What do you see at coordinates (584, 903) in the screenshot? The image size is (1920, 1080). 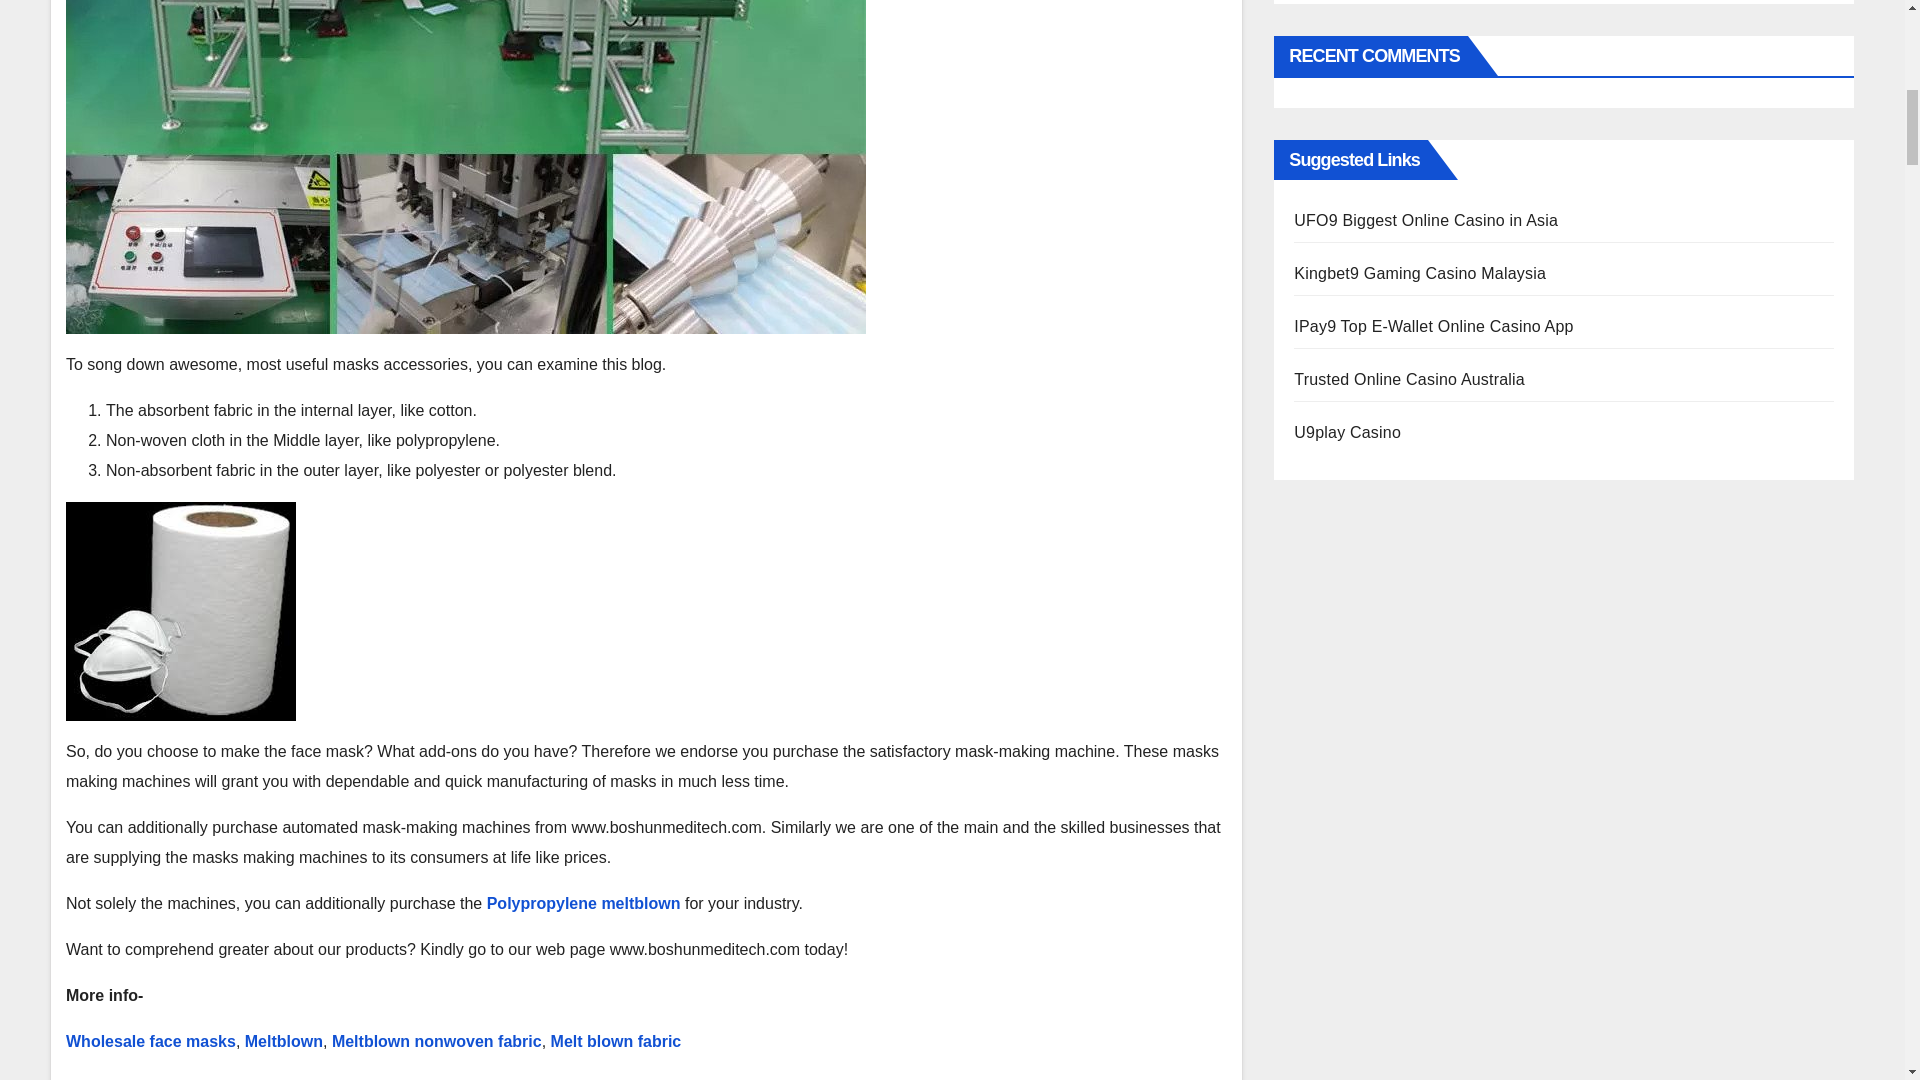 I see `Polypropylene meltblown` at bounding box center [584, 903].